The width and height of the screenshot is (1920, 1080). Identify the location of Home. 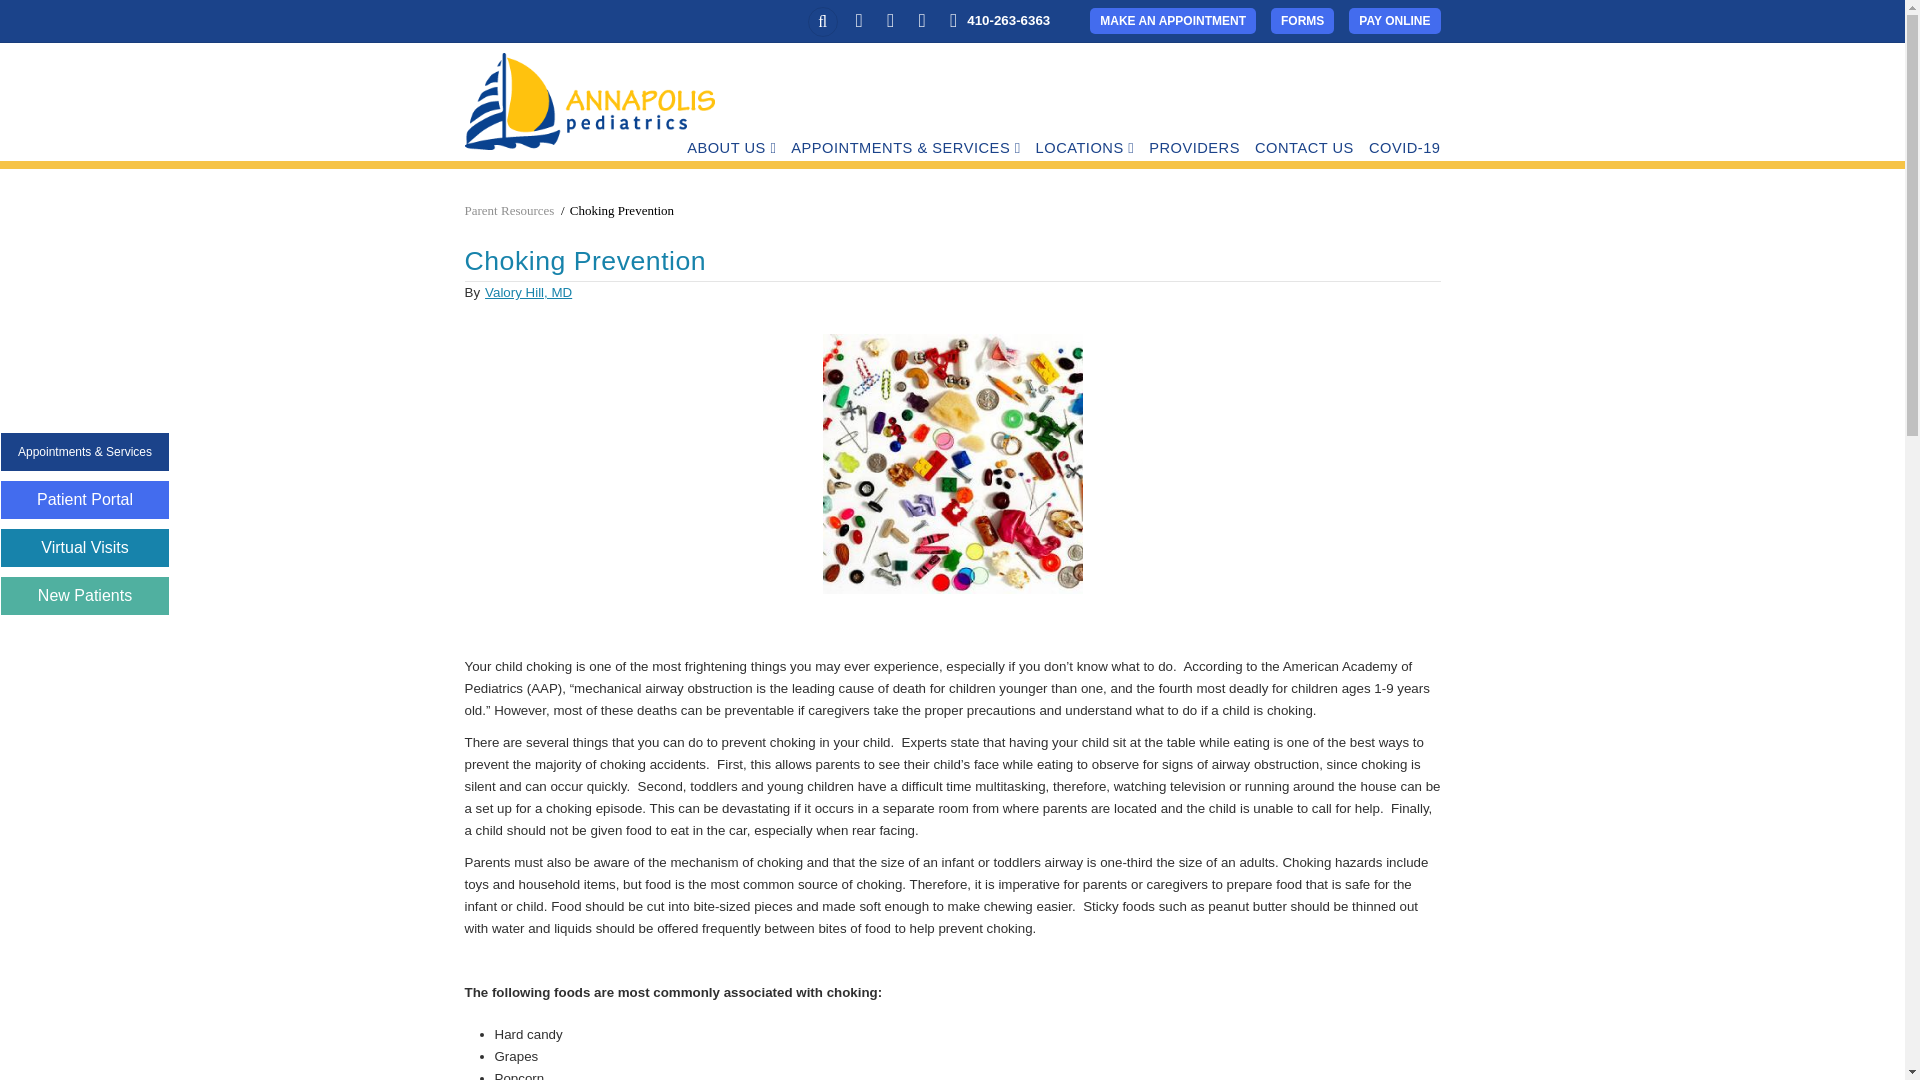
(589, 100).